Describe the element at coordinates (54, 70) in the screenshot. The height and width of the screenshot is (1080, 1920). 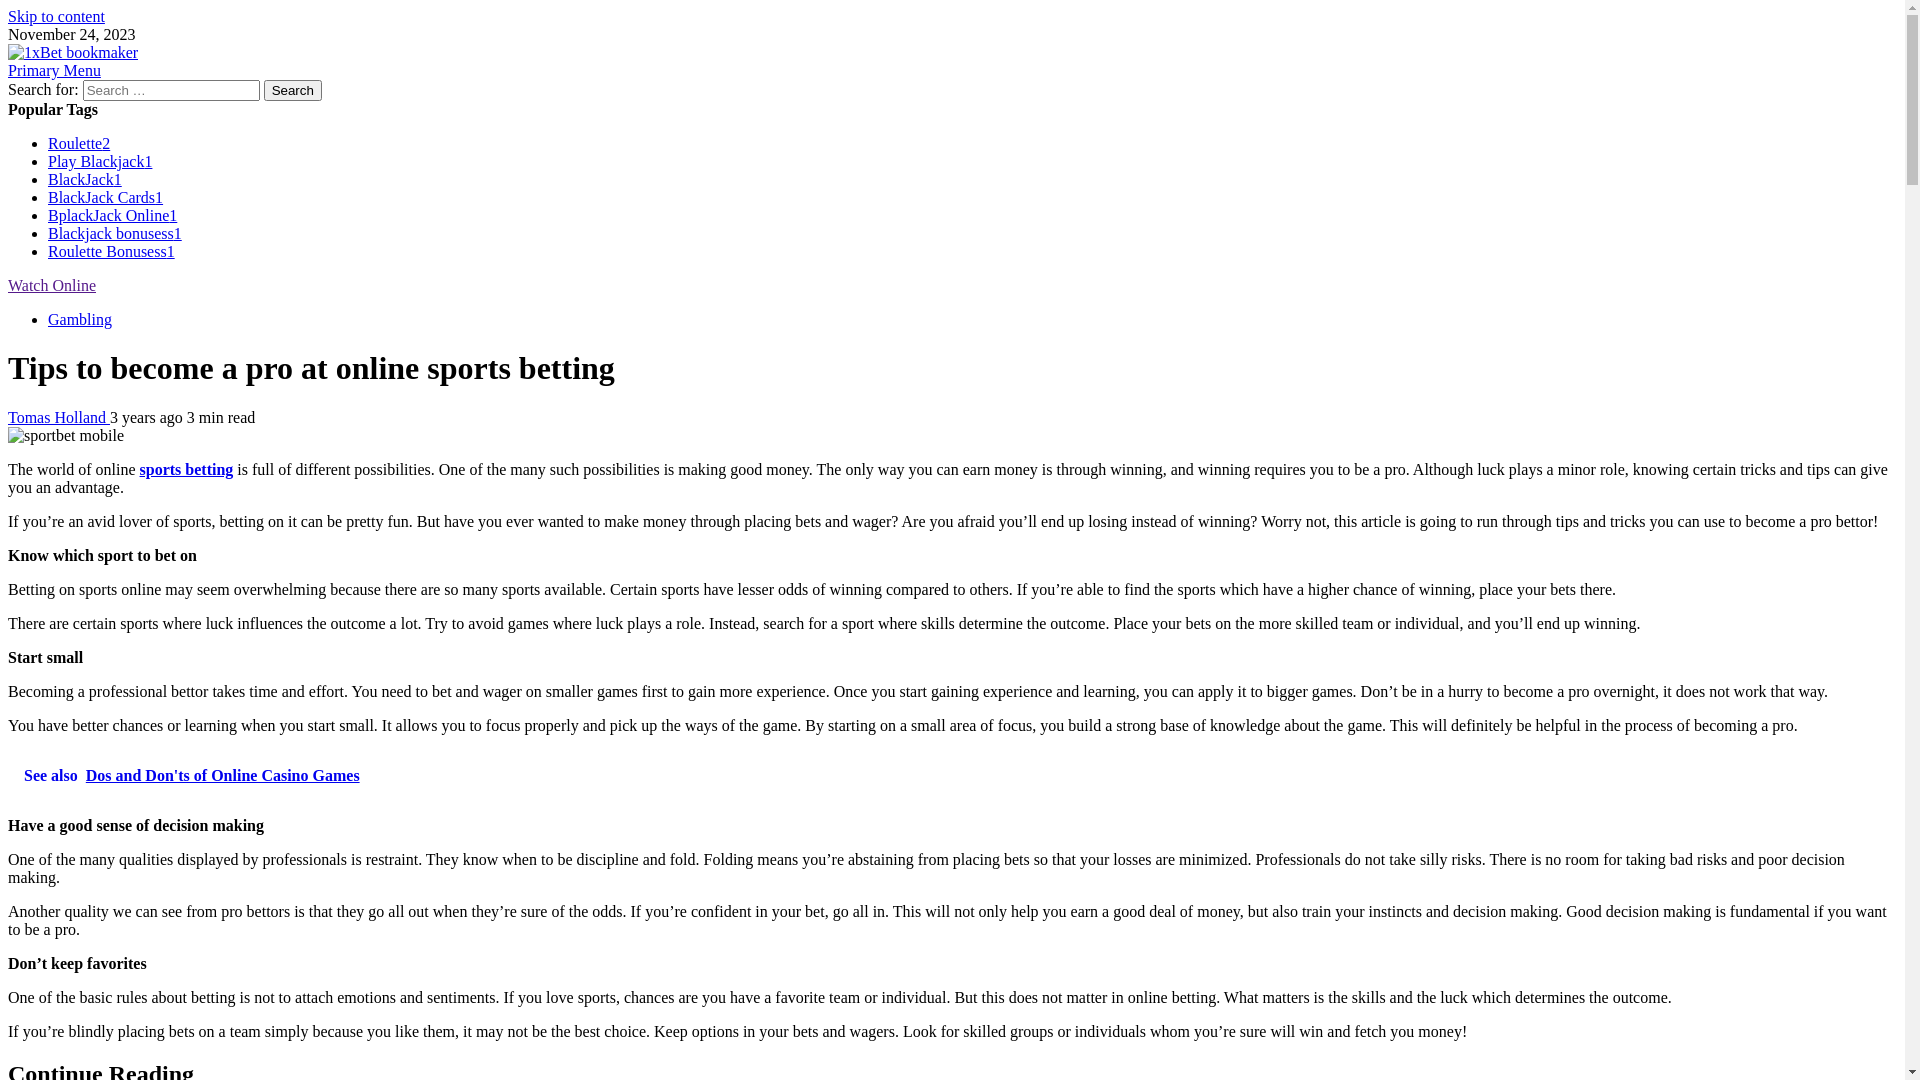
I see `Primary Menu` at that location.